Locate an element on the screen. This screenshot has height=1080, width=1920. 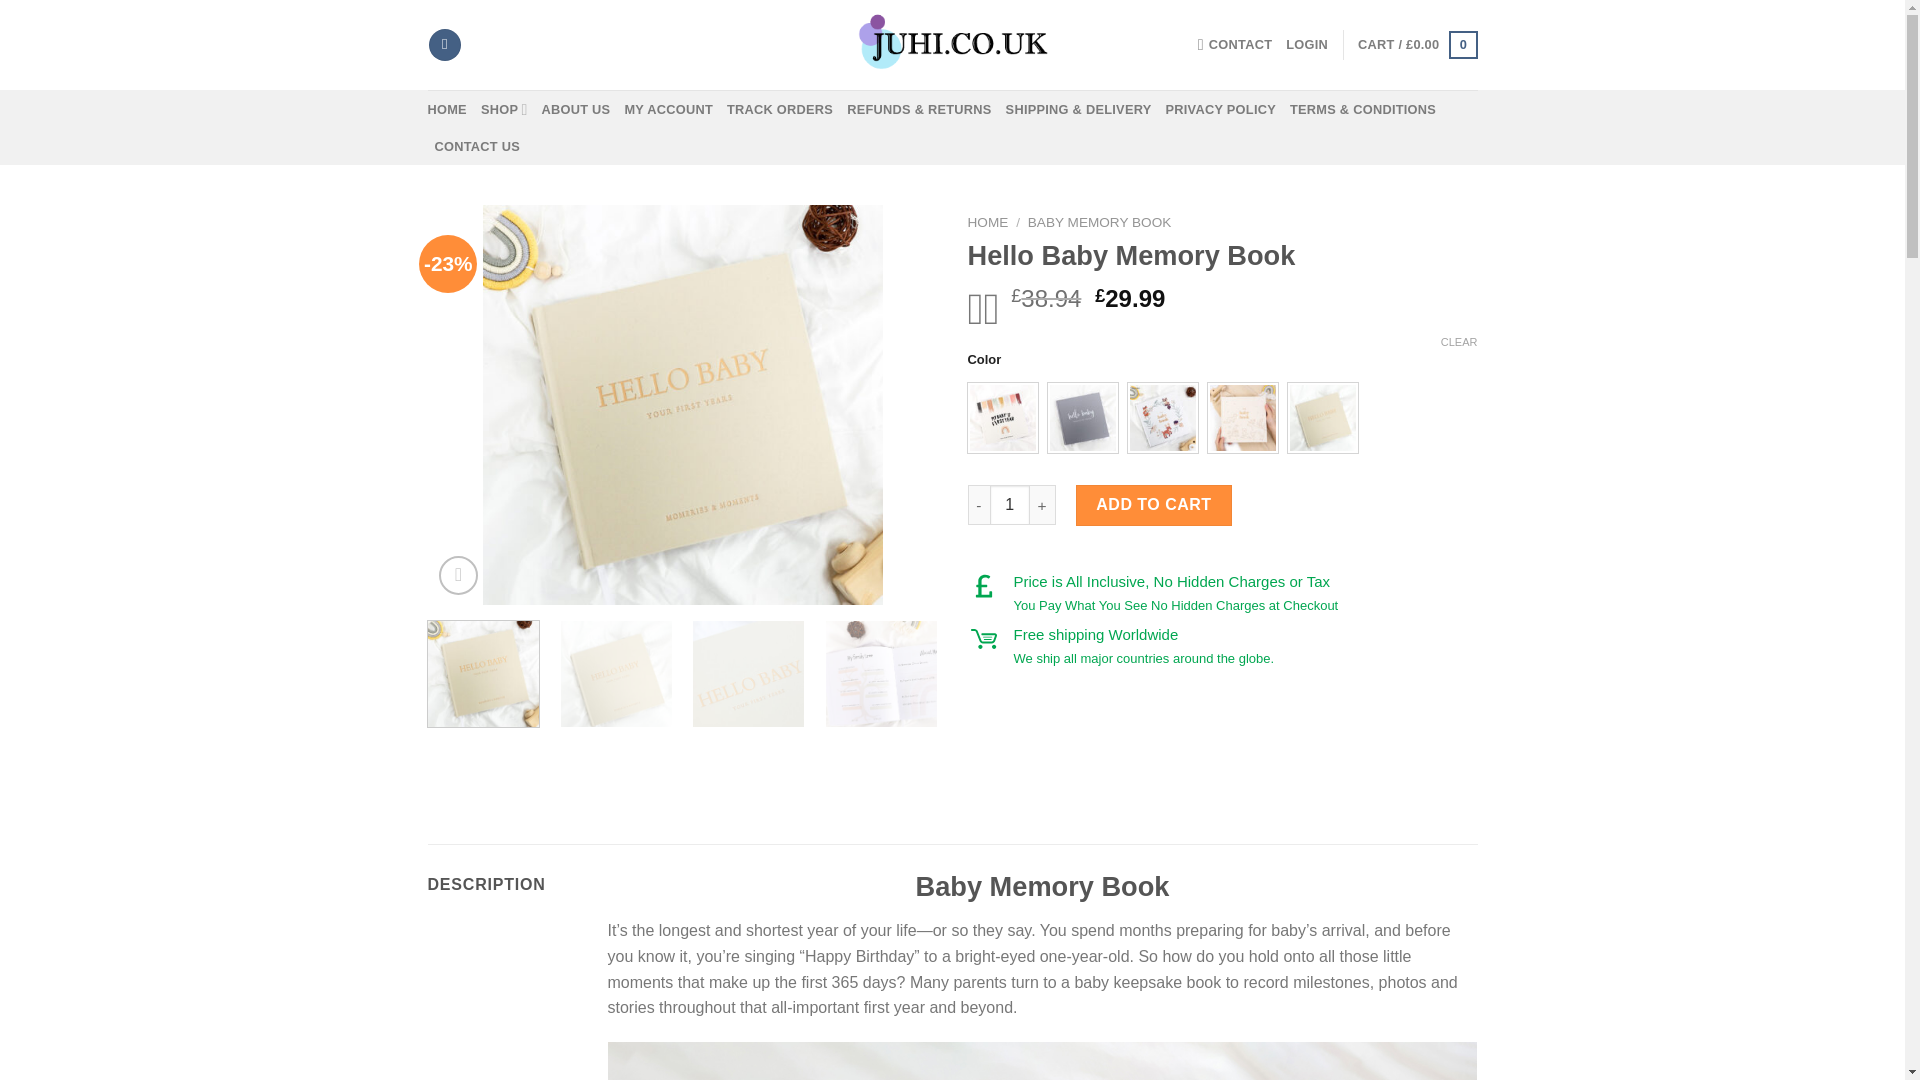
Cart is located at coordinates (1416, 45).